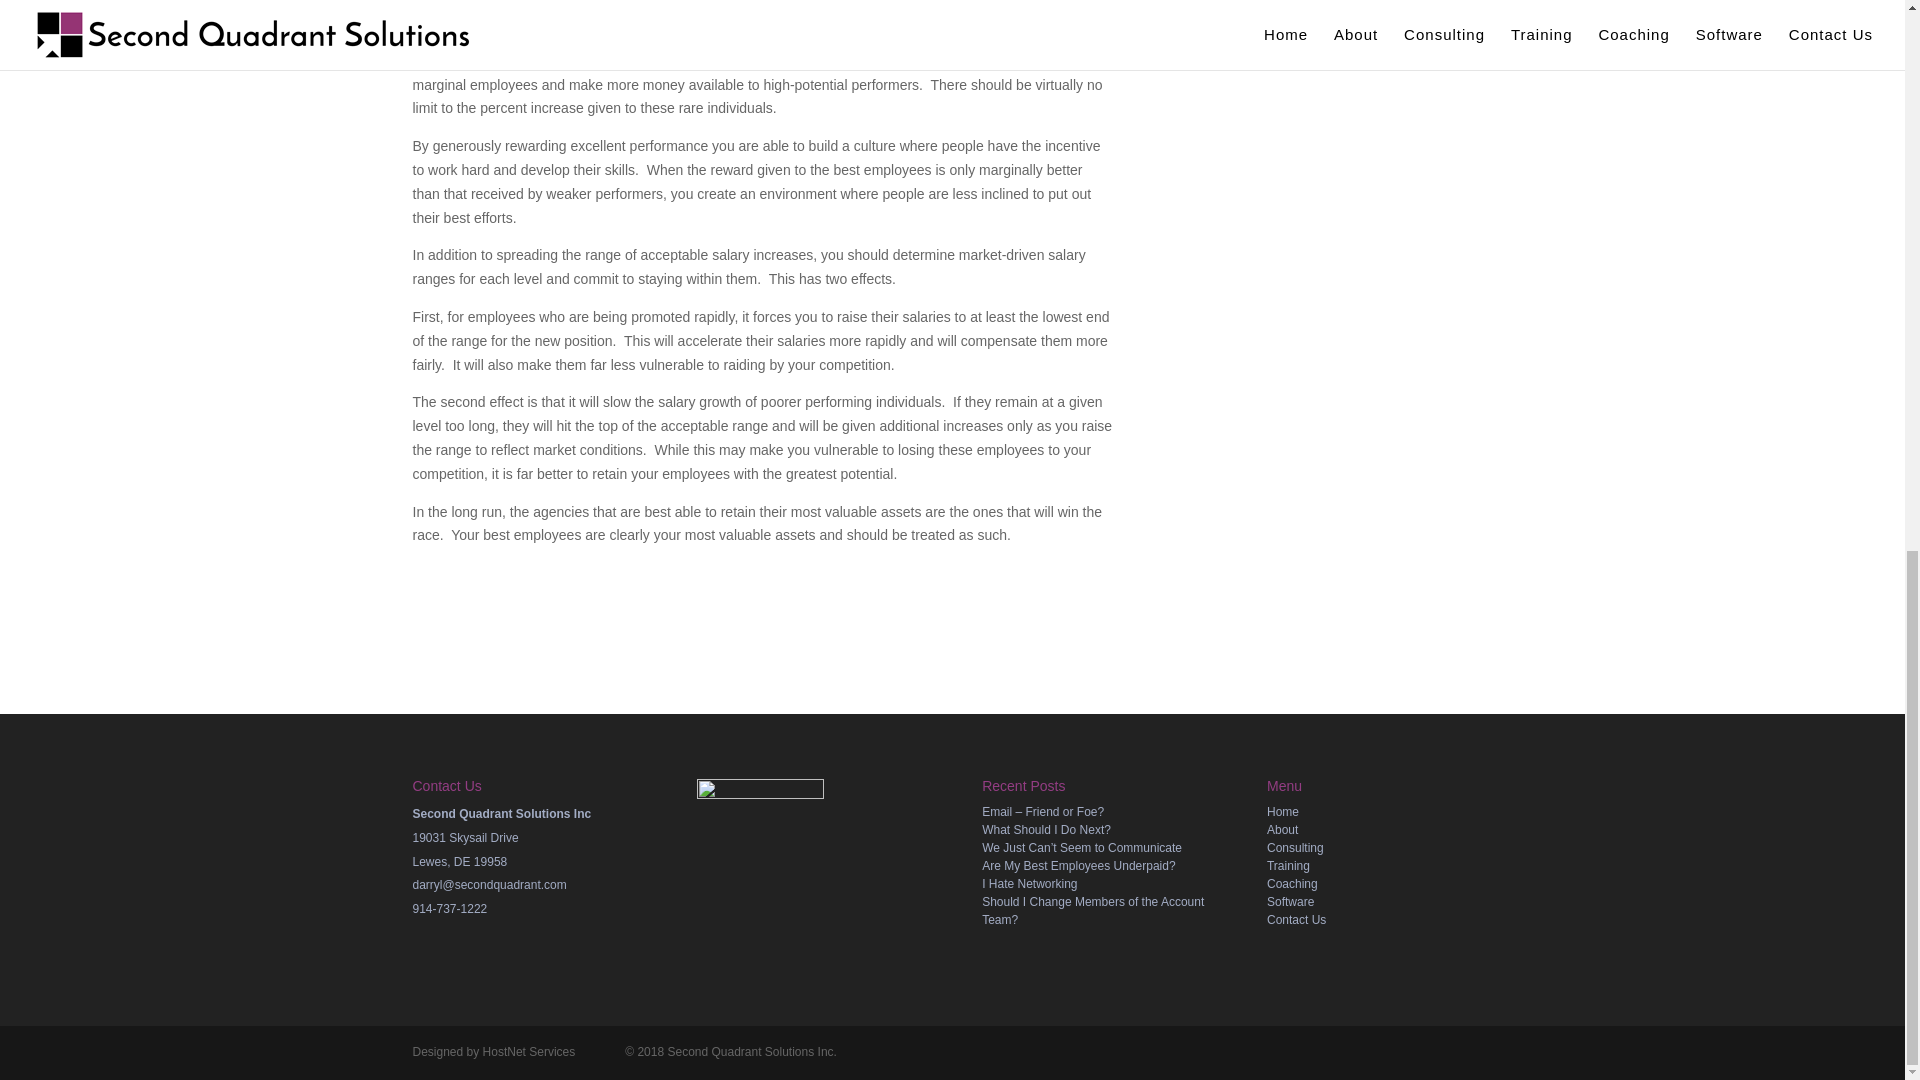 This screenshot has width=1920, height=1080. Describe the element at coordinates (1288, 865) in the screenshot. I see `Training` at that location.